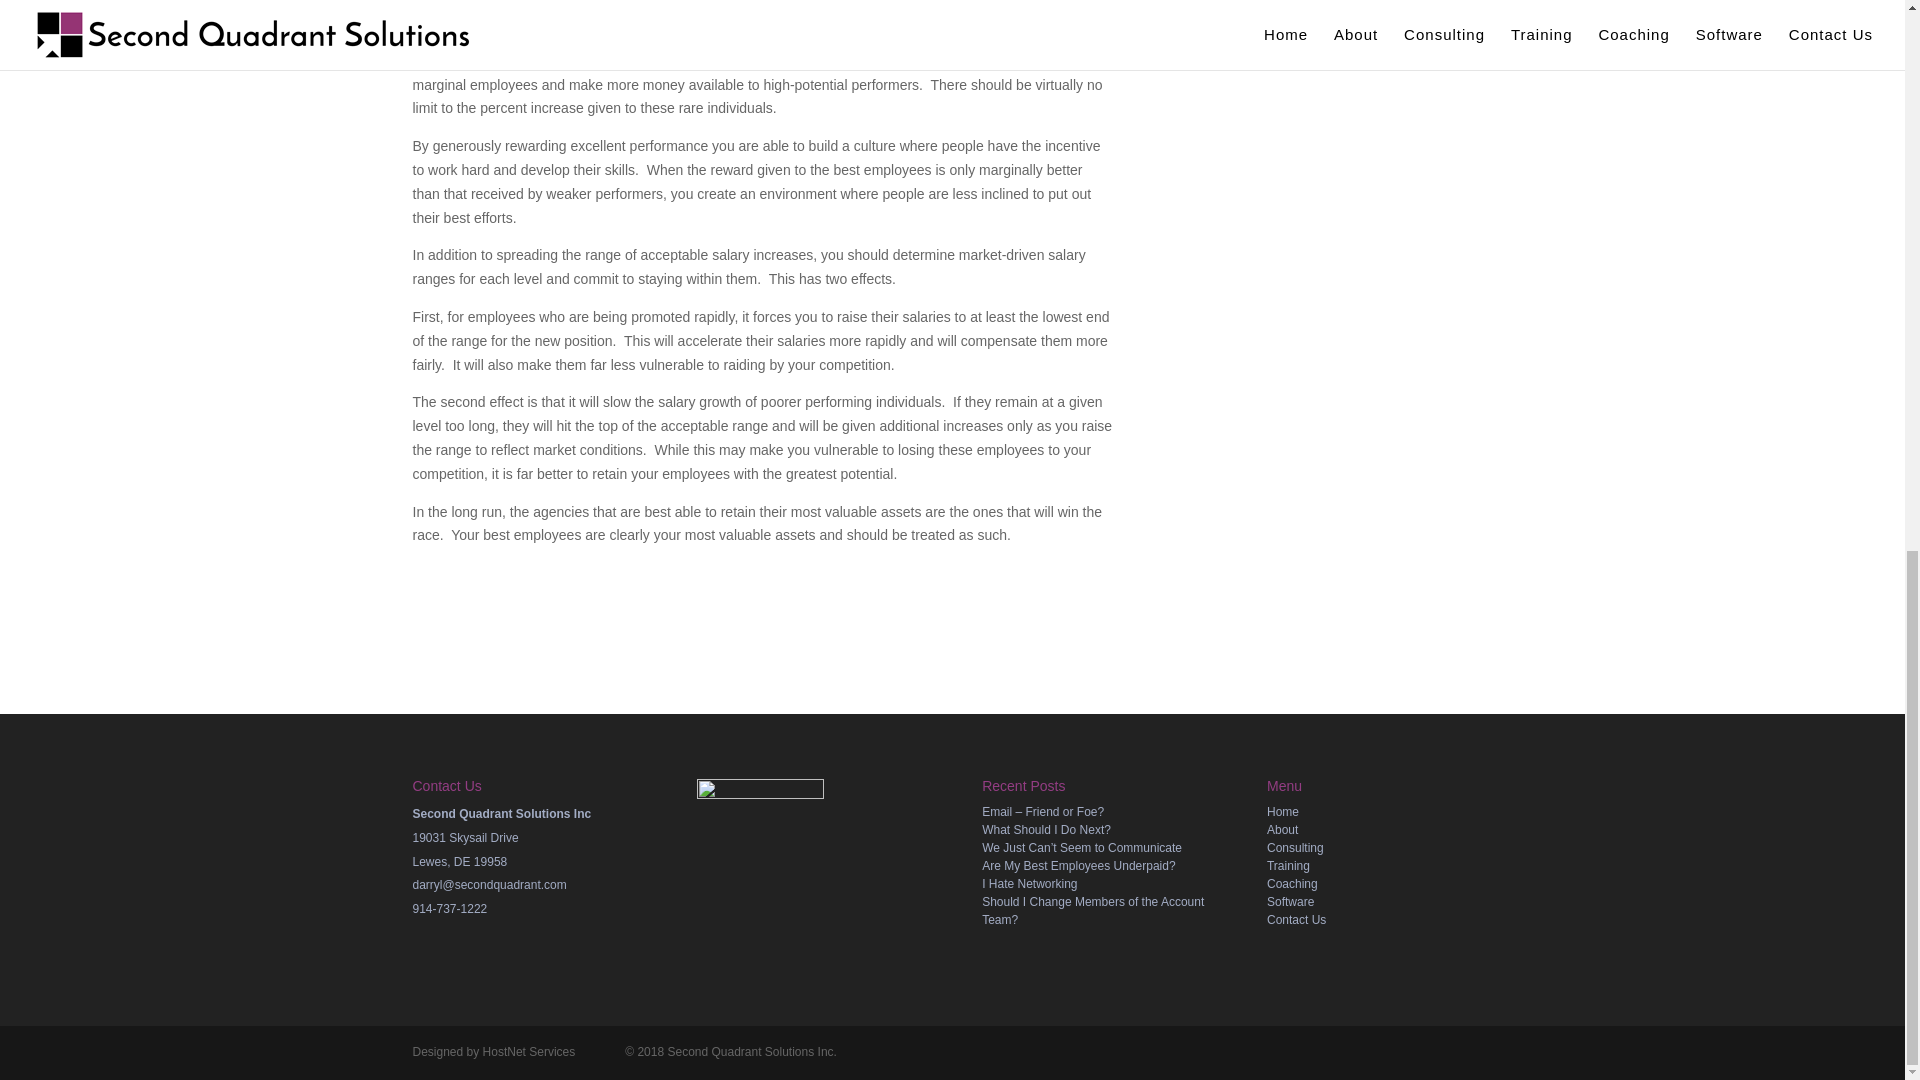 This screenshot has width=1920, height=1080. Describe the element at coordinates (1288, 865) in the screenshot. I see `Training` at that location.